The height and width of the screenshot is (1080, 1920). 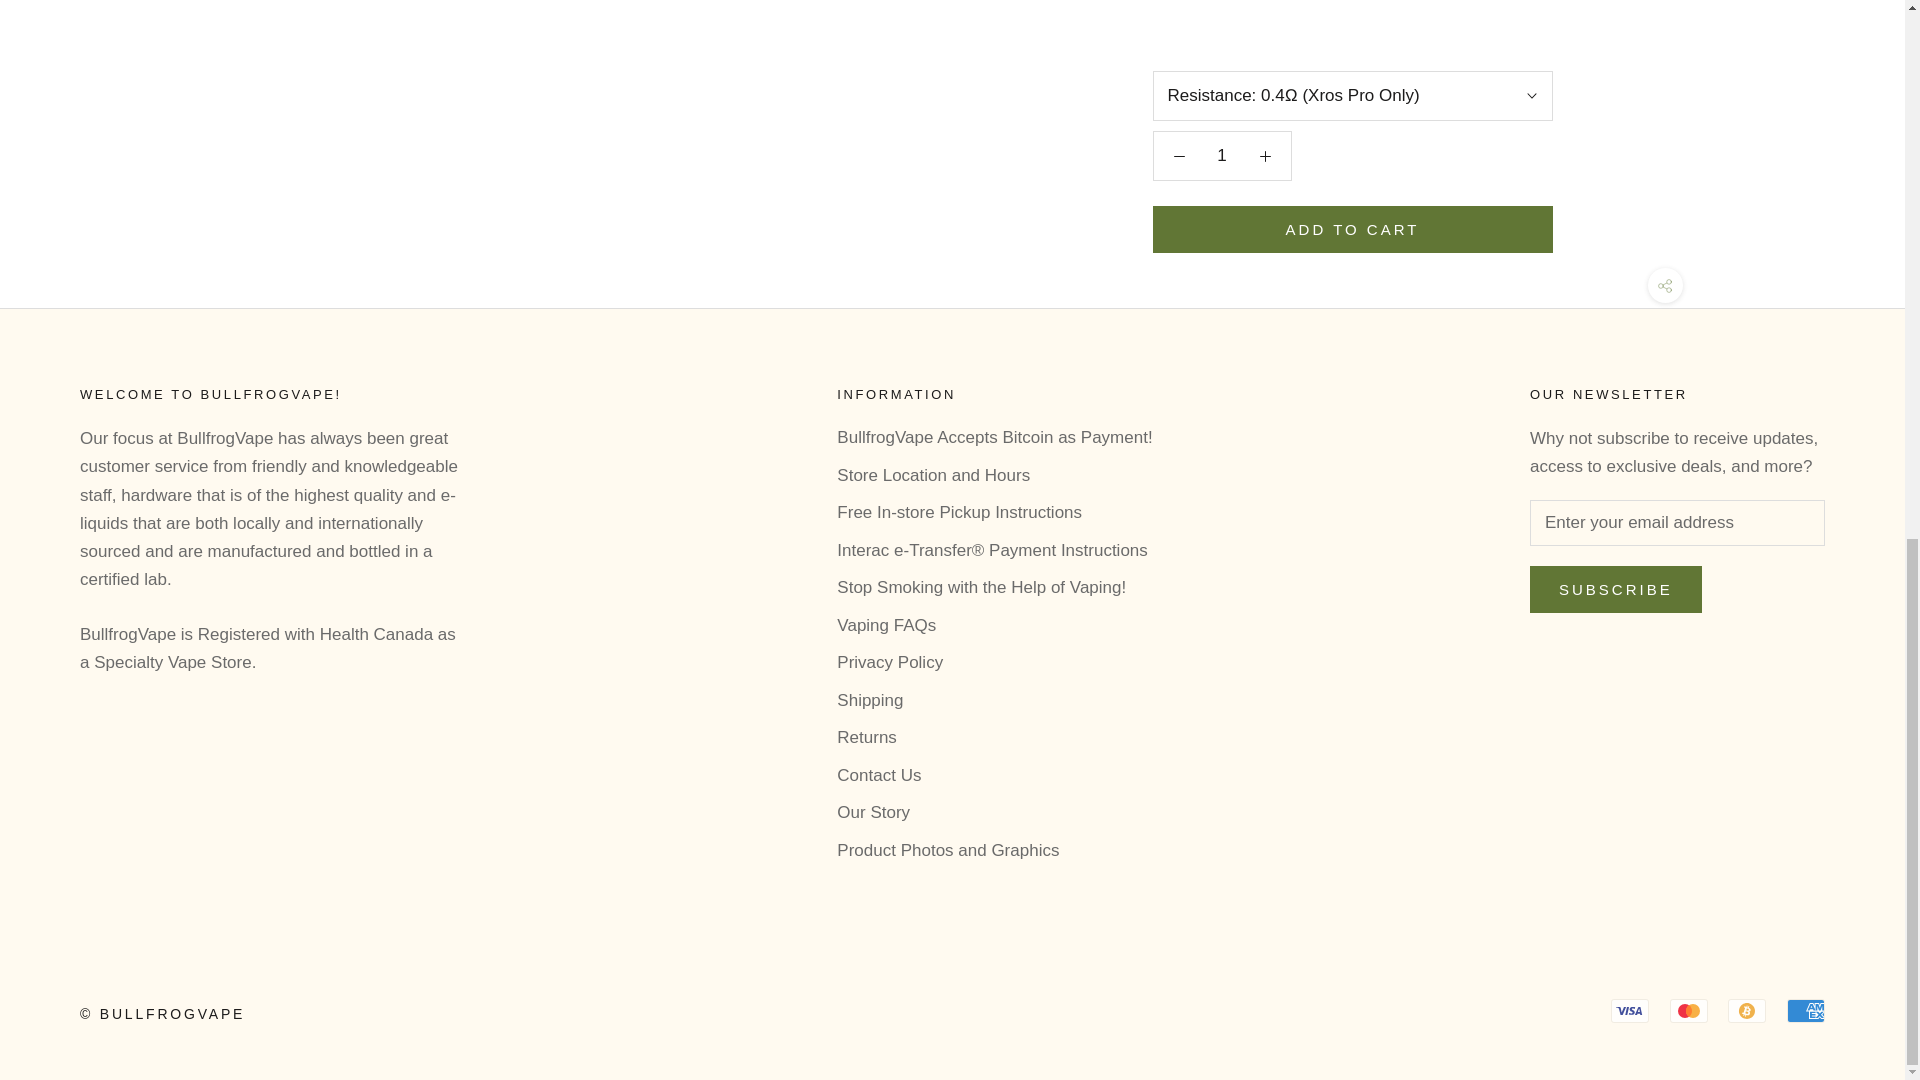 I want to click on Mastercard, so click(x=1689, y=1010).